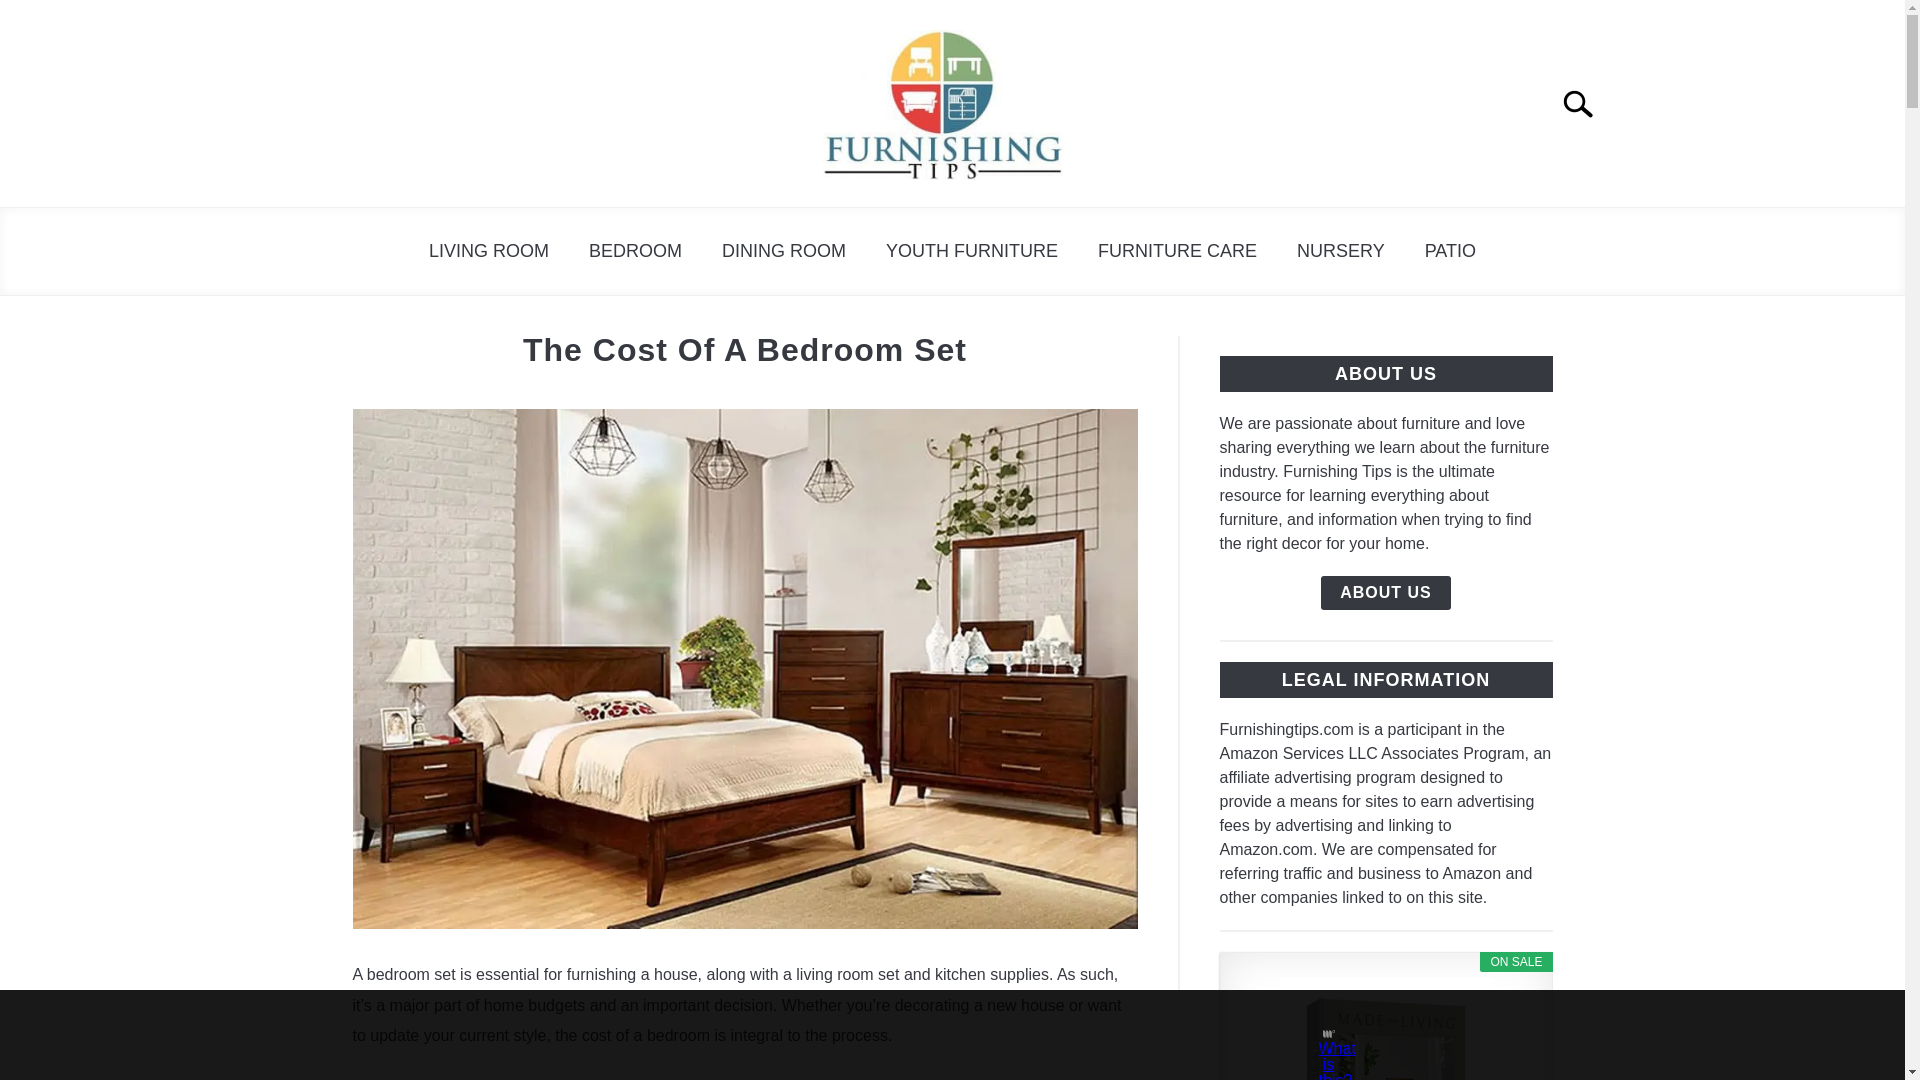  Describe the element at coordinates (1340, 251) in the screenshot. I see `NURSERY` at that location.